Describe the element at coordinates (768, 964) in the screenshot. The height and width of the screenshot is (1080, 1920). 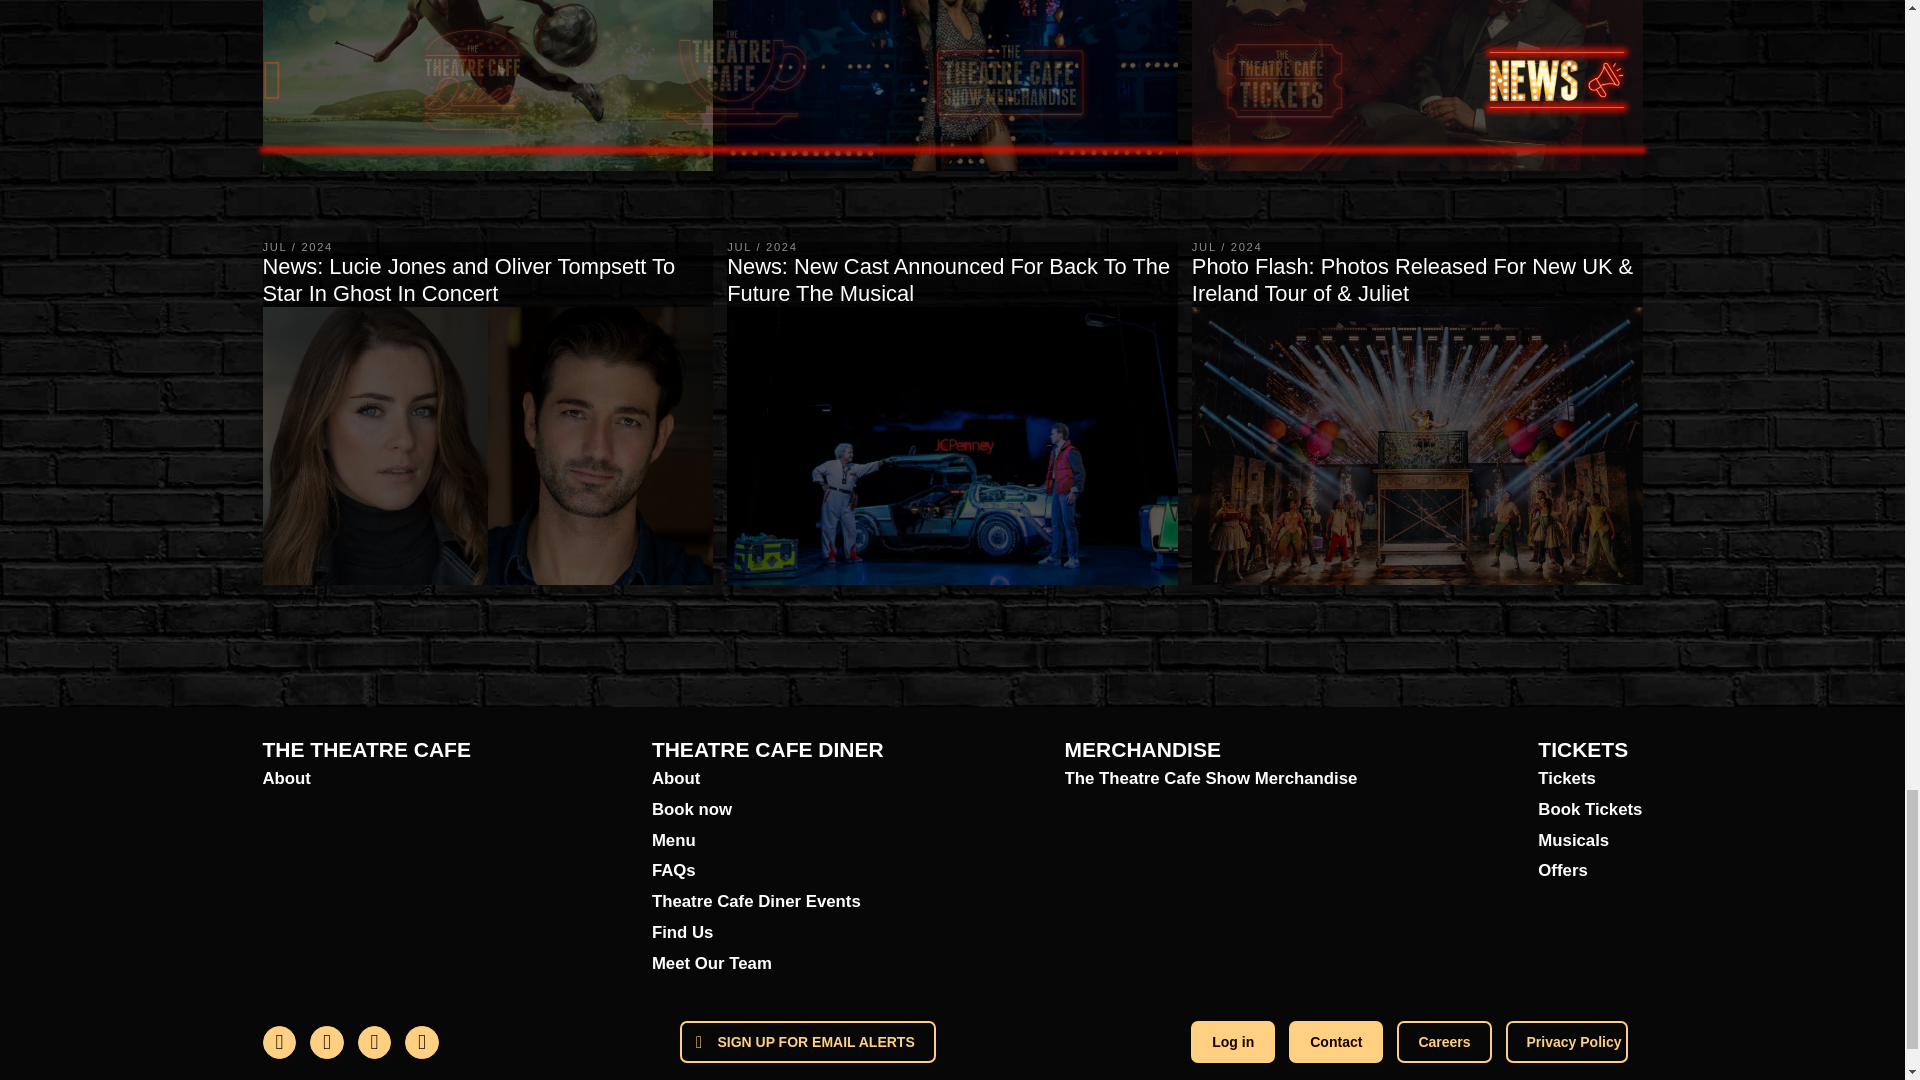
I see `Meet Our Team` at that location.